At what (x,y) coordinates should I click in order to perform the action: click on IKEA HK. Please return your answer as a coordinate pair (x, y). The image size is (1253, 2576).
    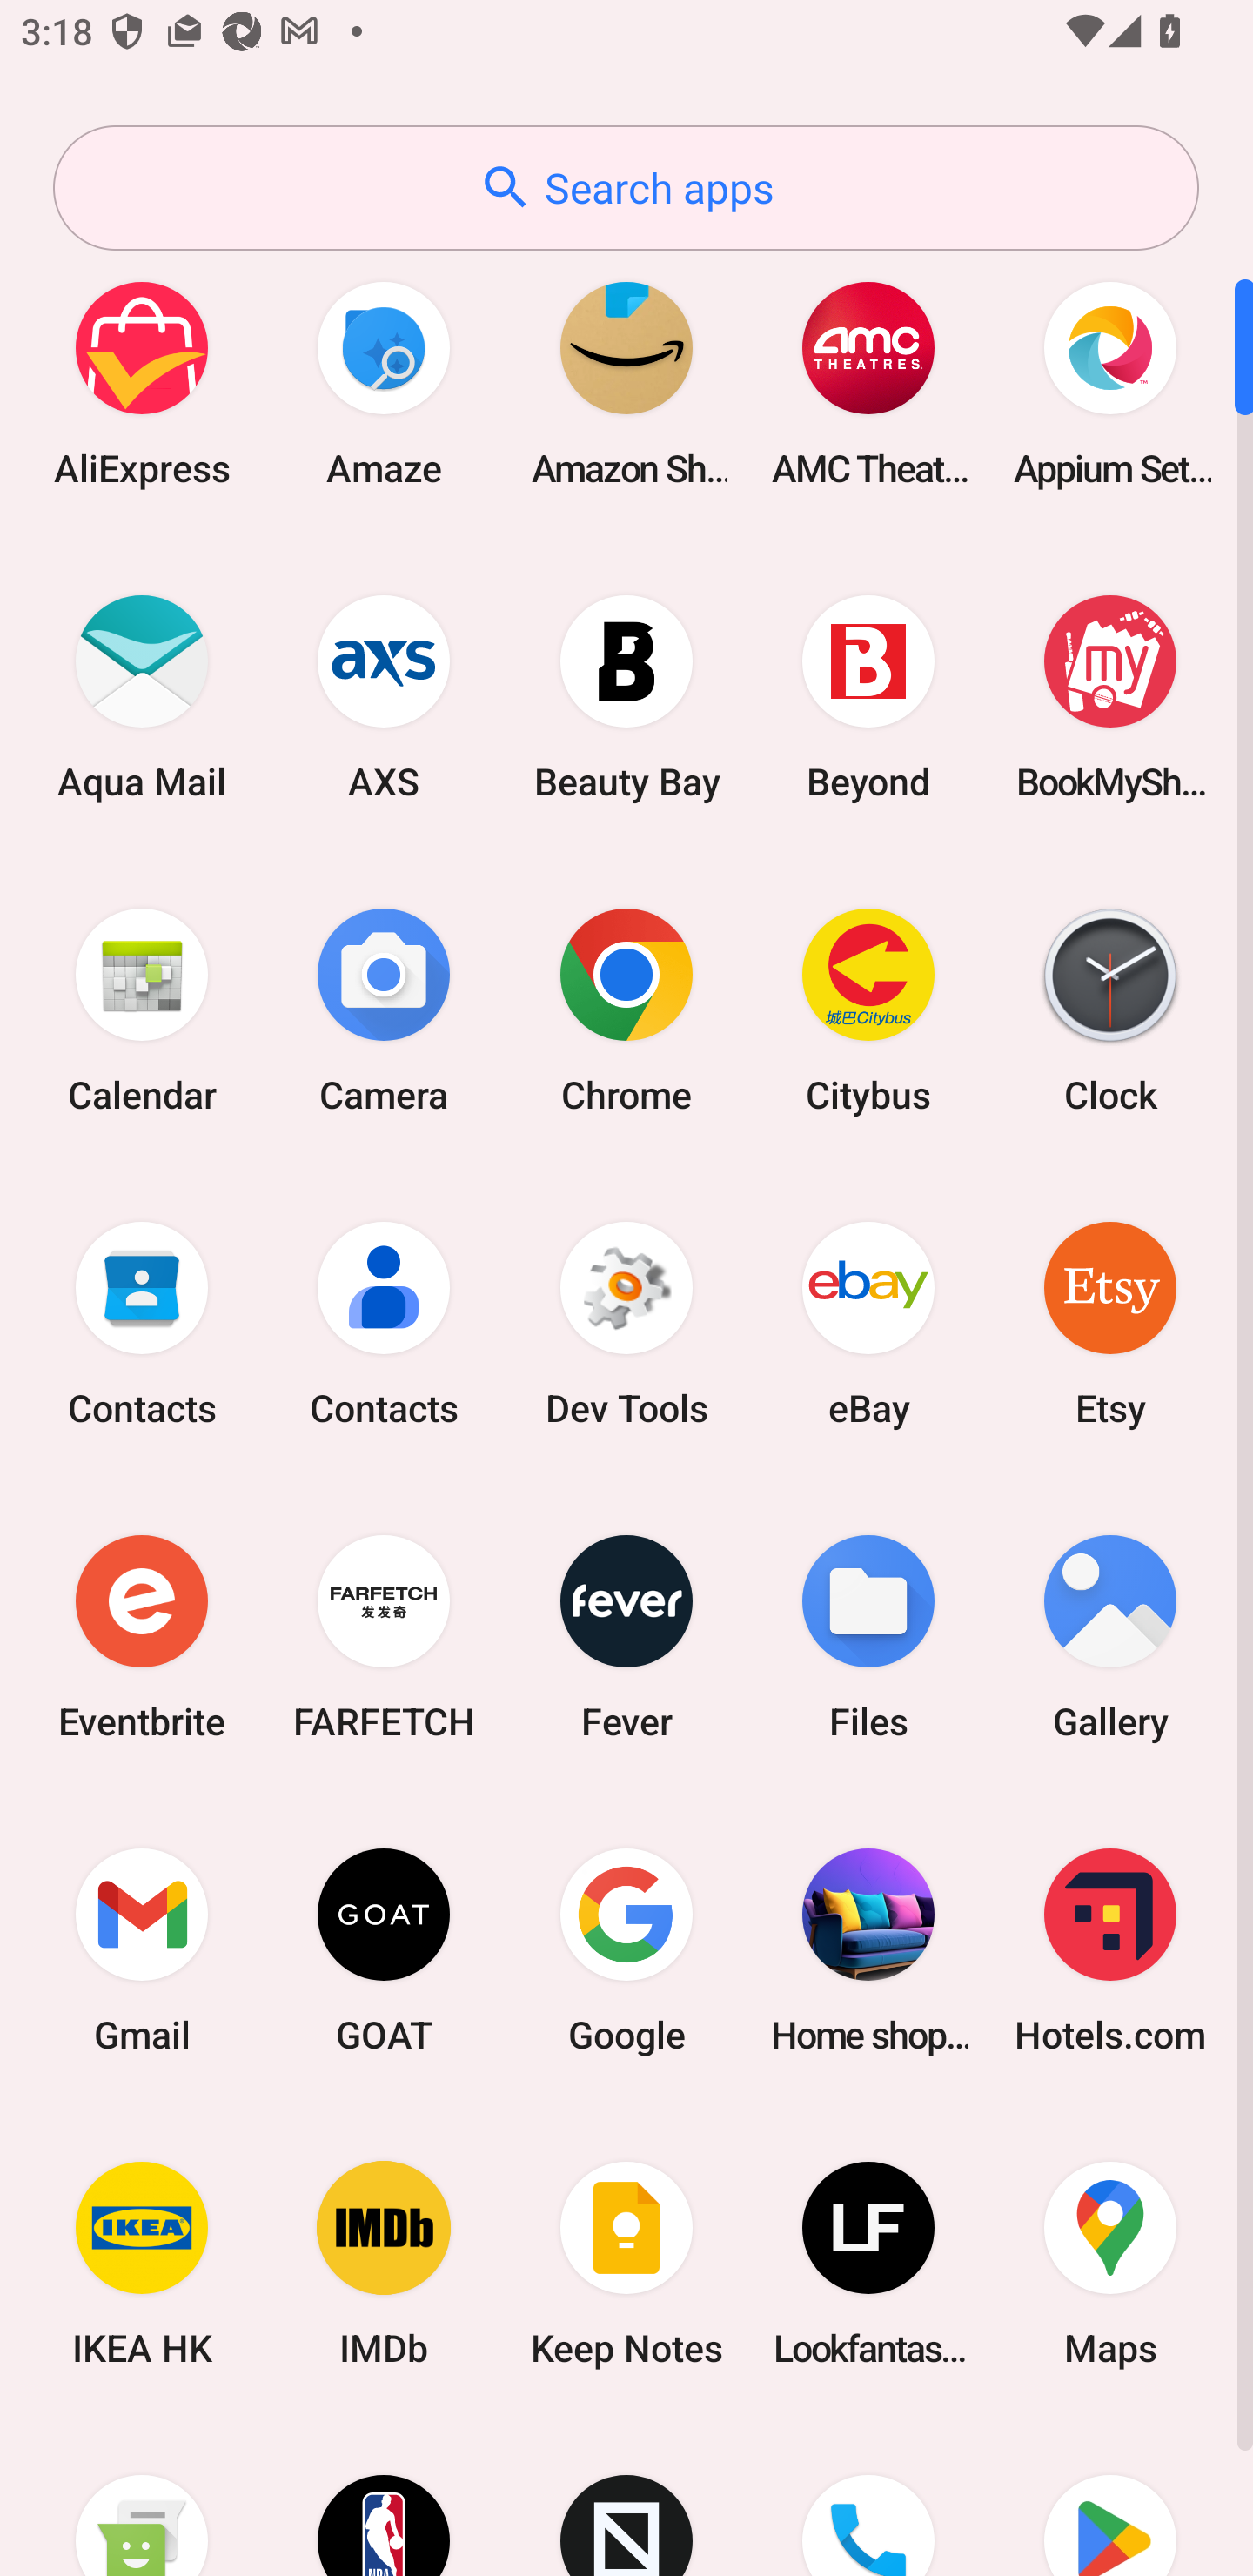
    Looking at the image, I should click on (142, 2264).